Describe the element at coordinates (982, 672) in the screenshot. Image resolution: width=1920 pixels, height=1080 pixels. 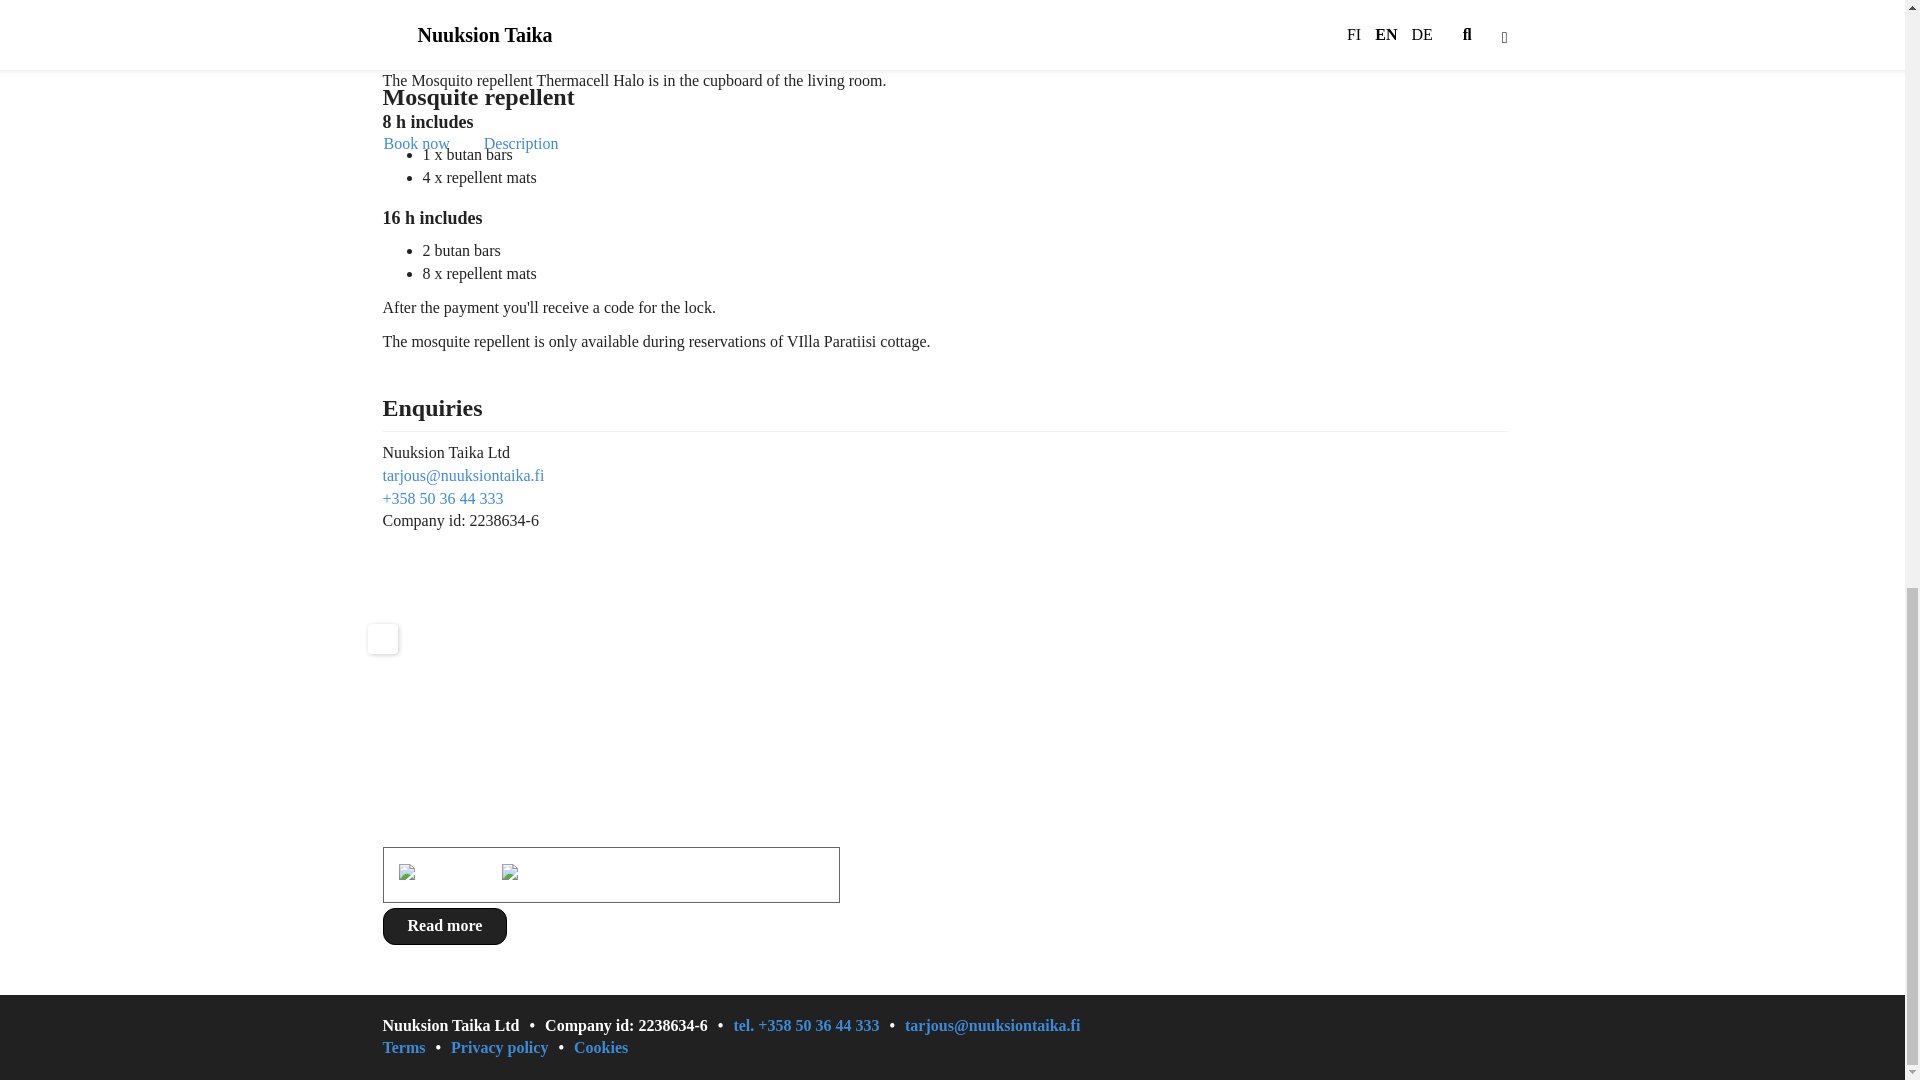
I see `Accomodation and Sauna by the Lake` at that location.